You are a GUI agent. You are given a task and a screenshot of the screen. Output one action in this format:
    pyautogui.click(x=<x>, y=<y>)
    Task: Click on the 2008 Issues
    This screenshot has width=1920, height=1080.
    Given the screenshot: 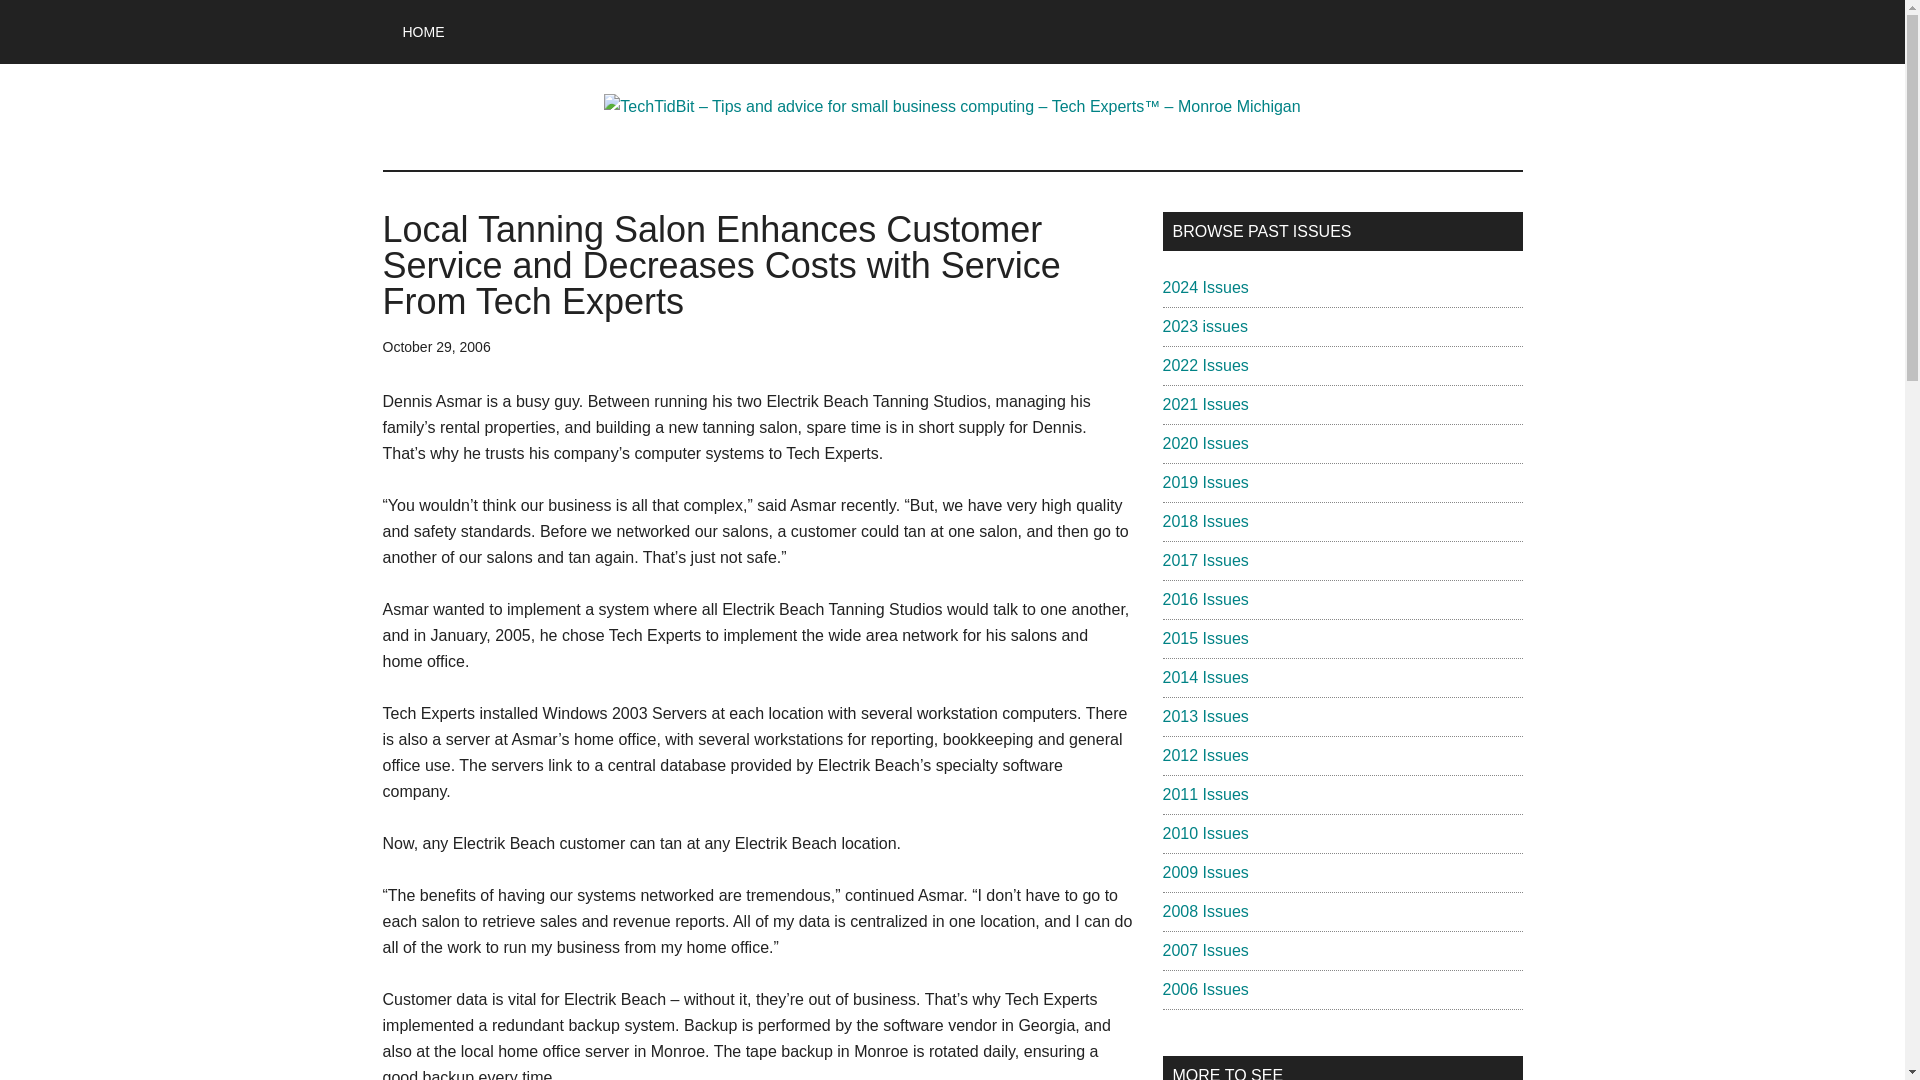 What is the action you would take?
    pyautogui.click(x=1204, y=911)
    